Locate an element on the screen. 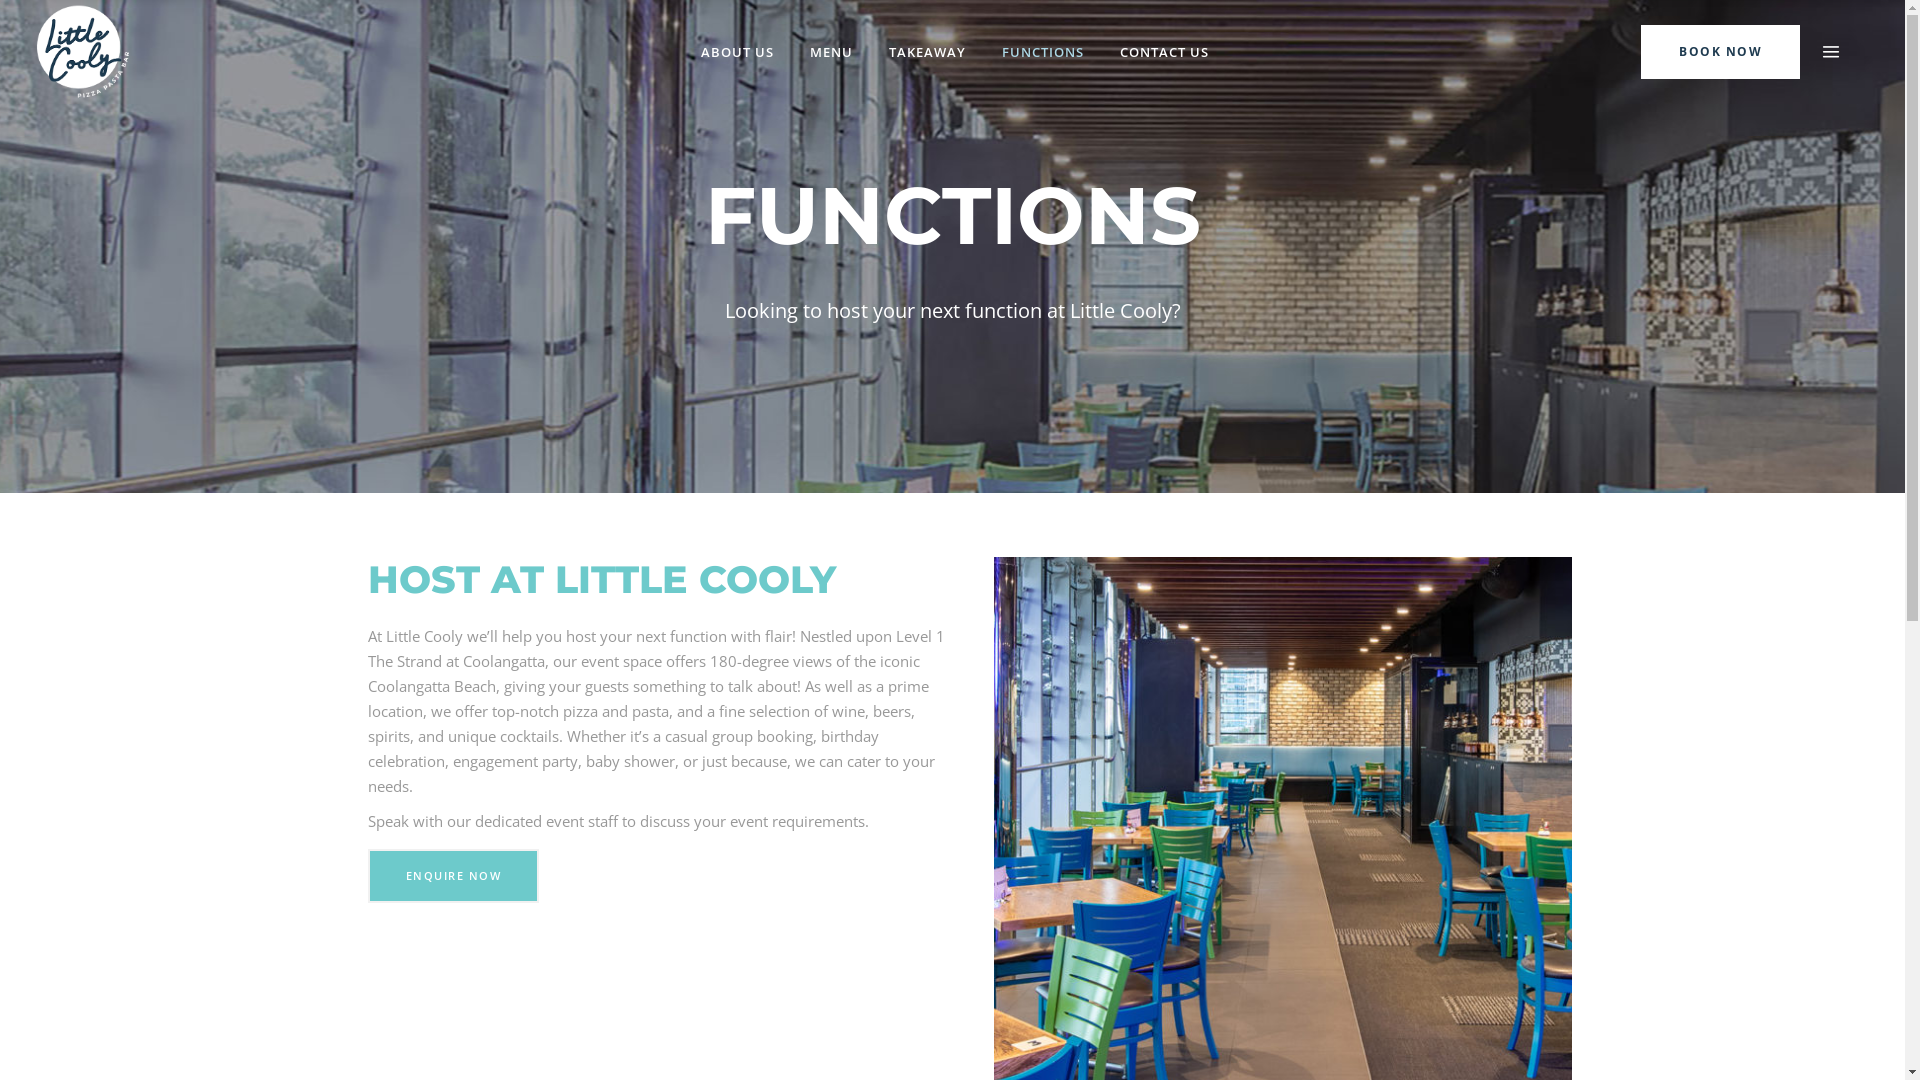 This screenshot has width=1920, height=1080. FUNCTIONS is located at coordinates (1042, 52).